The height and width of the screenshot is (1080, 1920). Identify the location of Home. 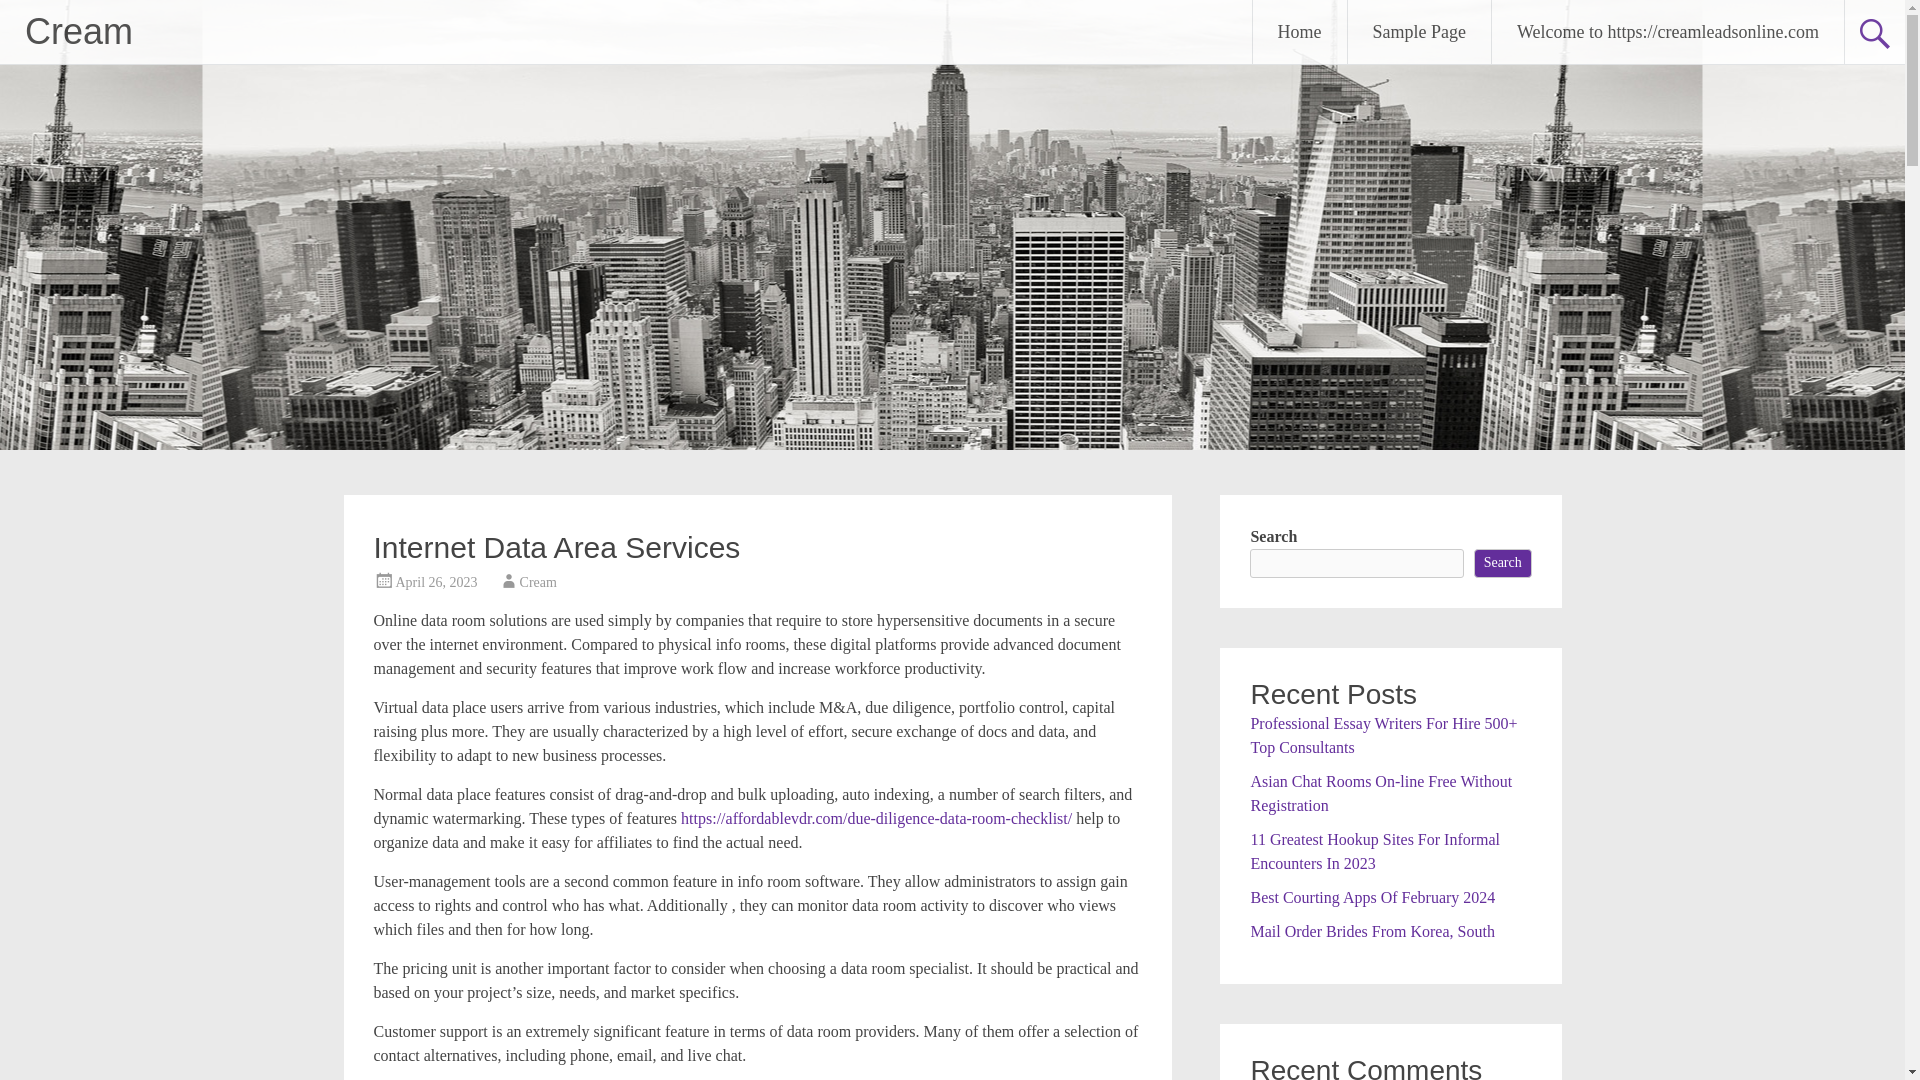
(1300, 32).